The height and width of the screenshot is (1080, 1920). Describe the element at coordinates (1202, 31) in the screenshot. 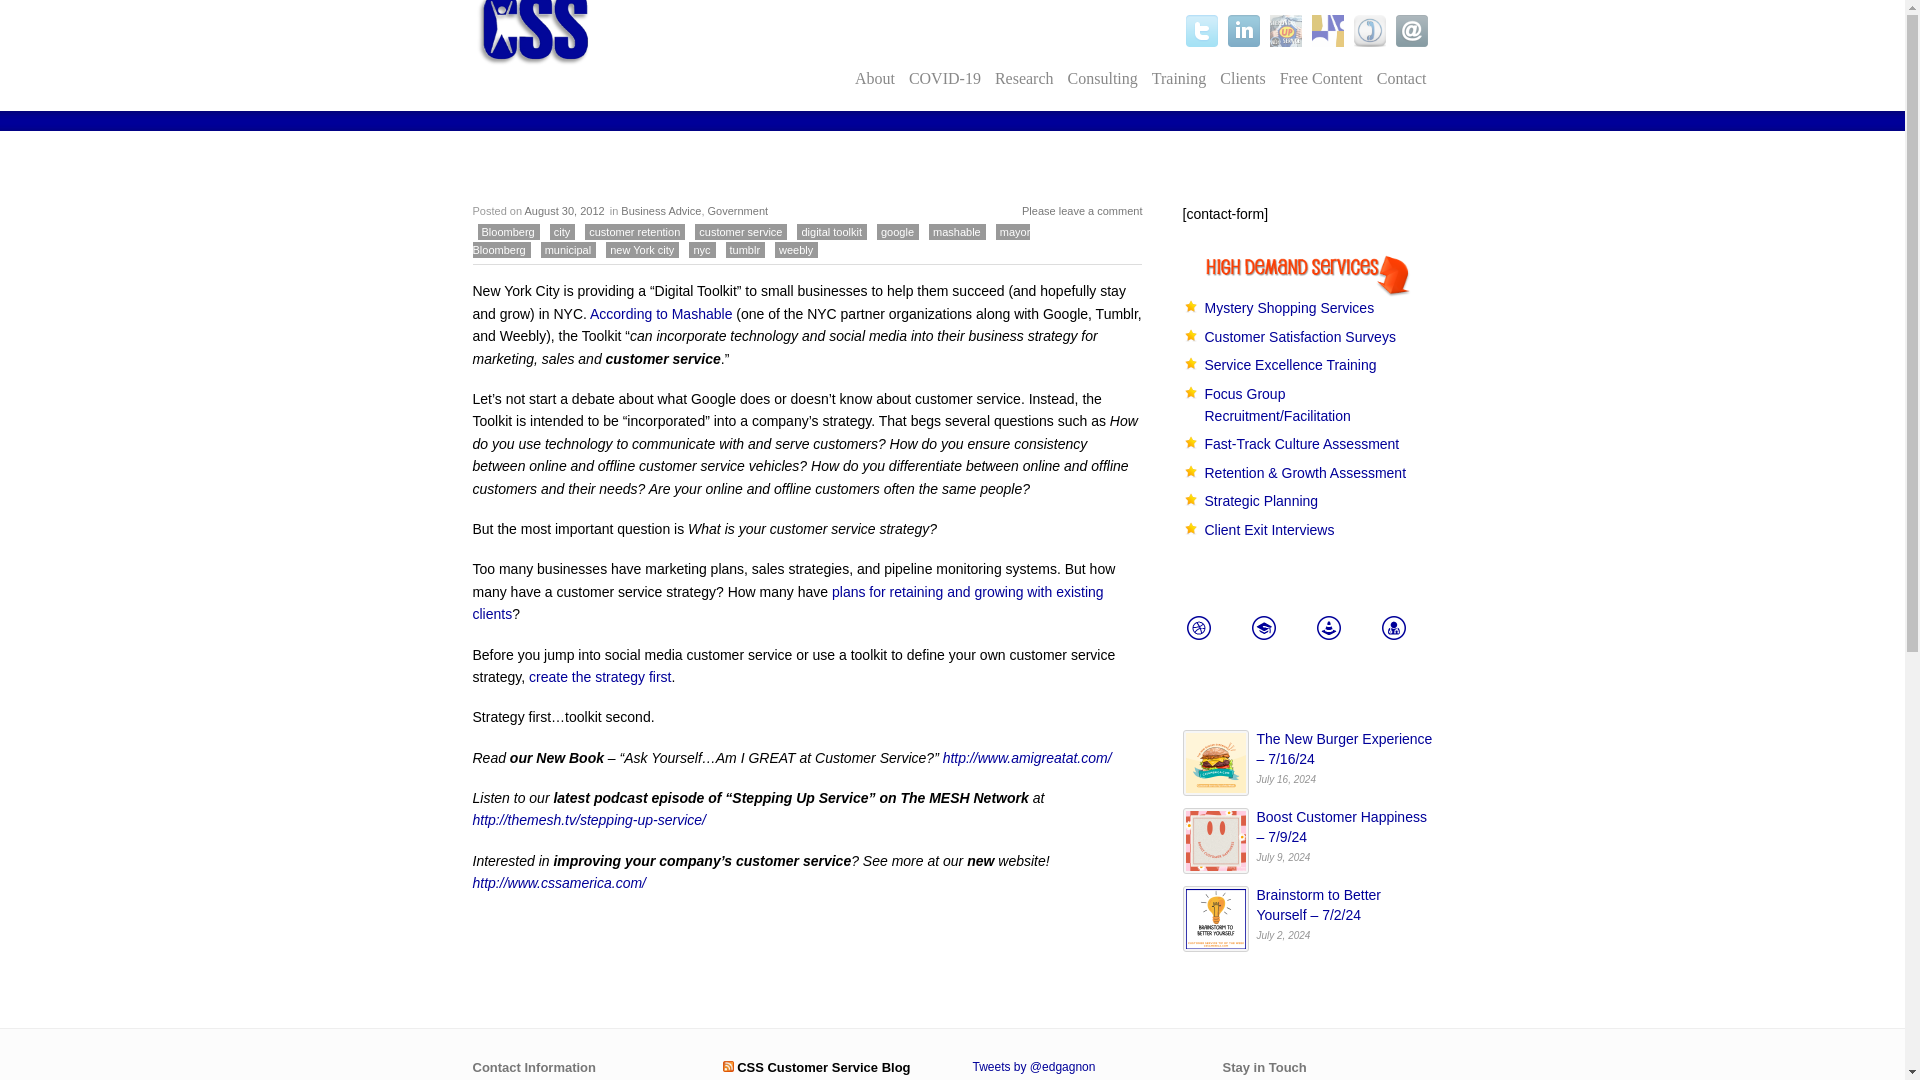

I see ` Twitter` at that location.